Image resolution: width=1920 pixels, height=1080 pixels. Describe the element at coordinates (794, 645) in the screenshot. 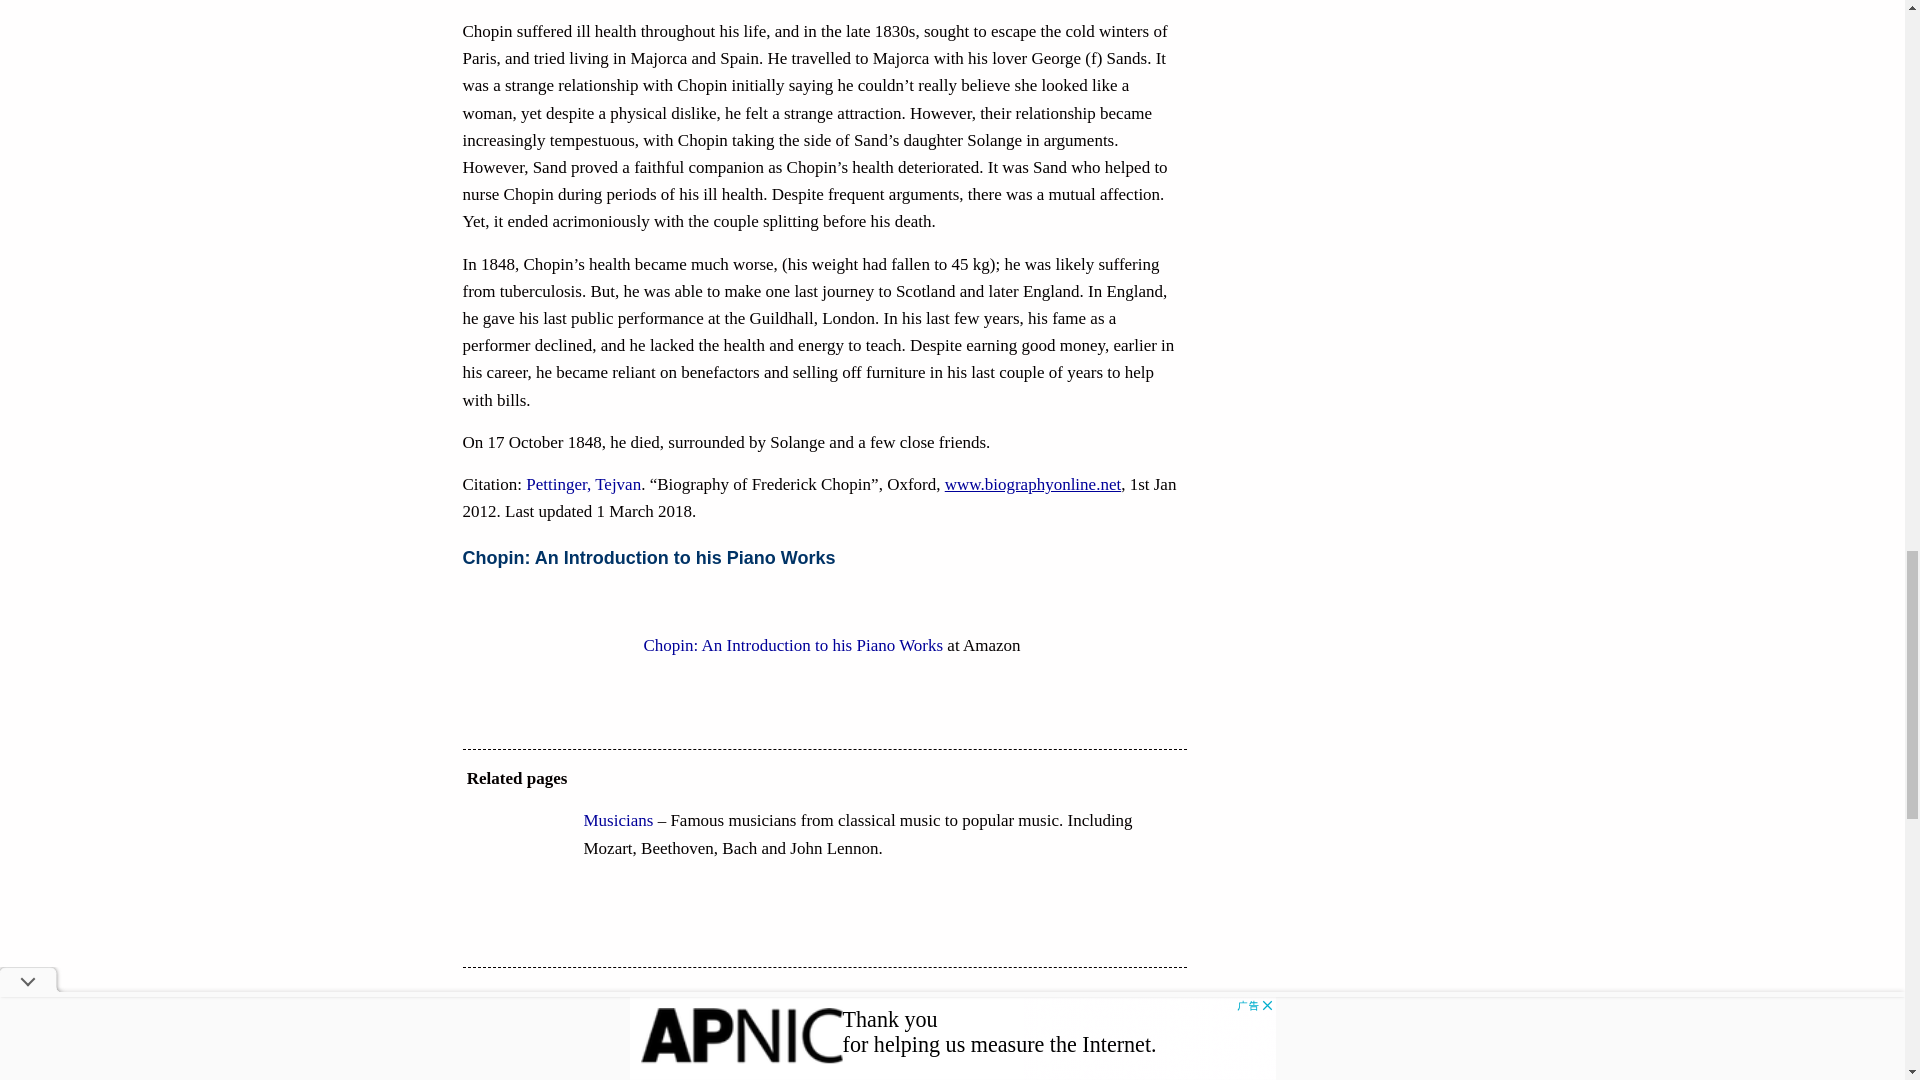

I see `Chopin: An Introduction to his Piano Works` at that location.